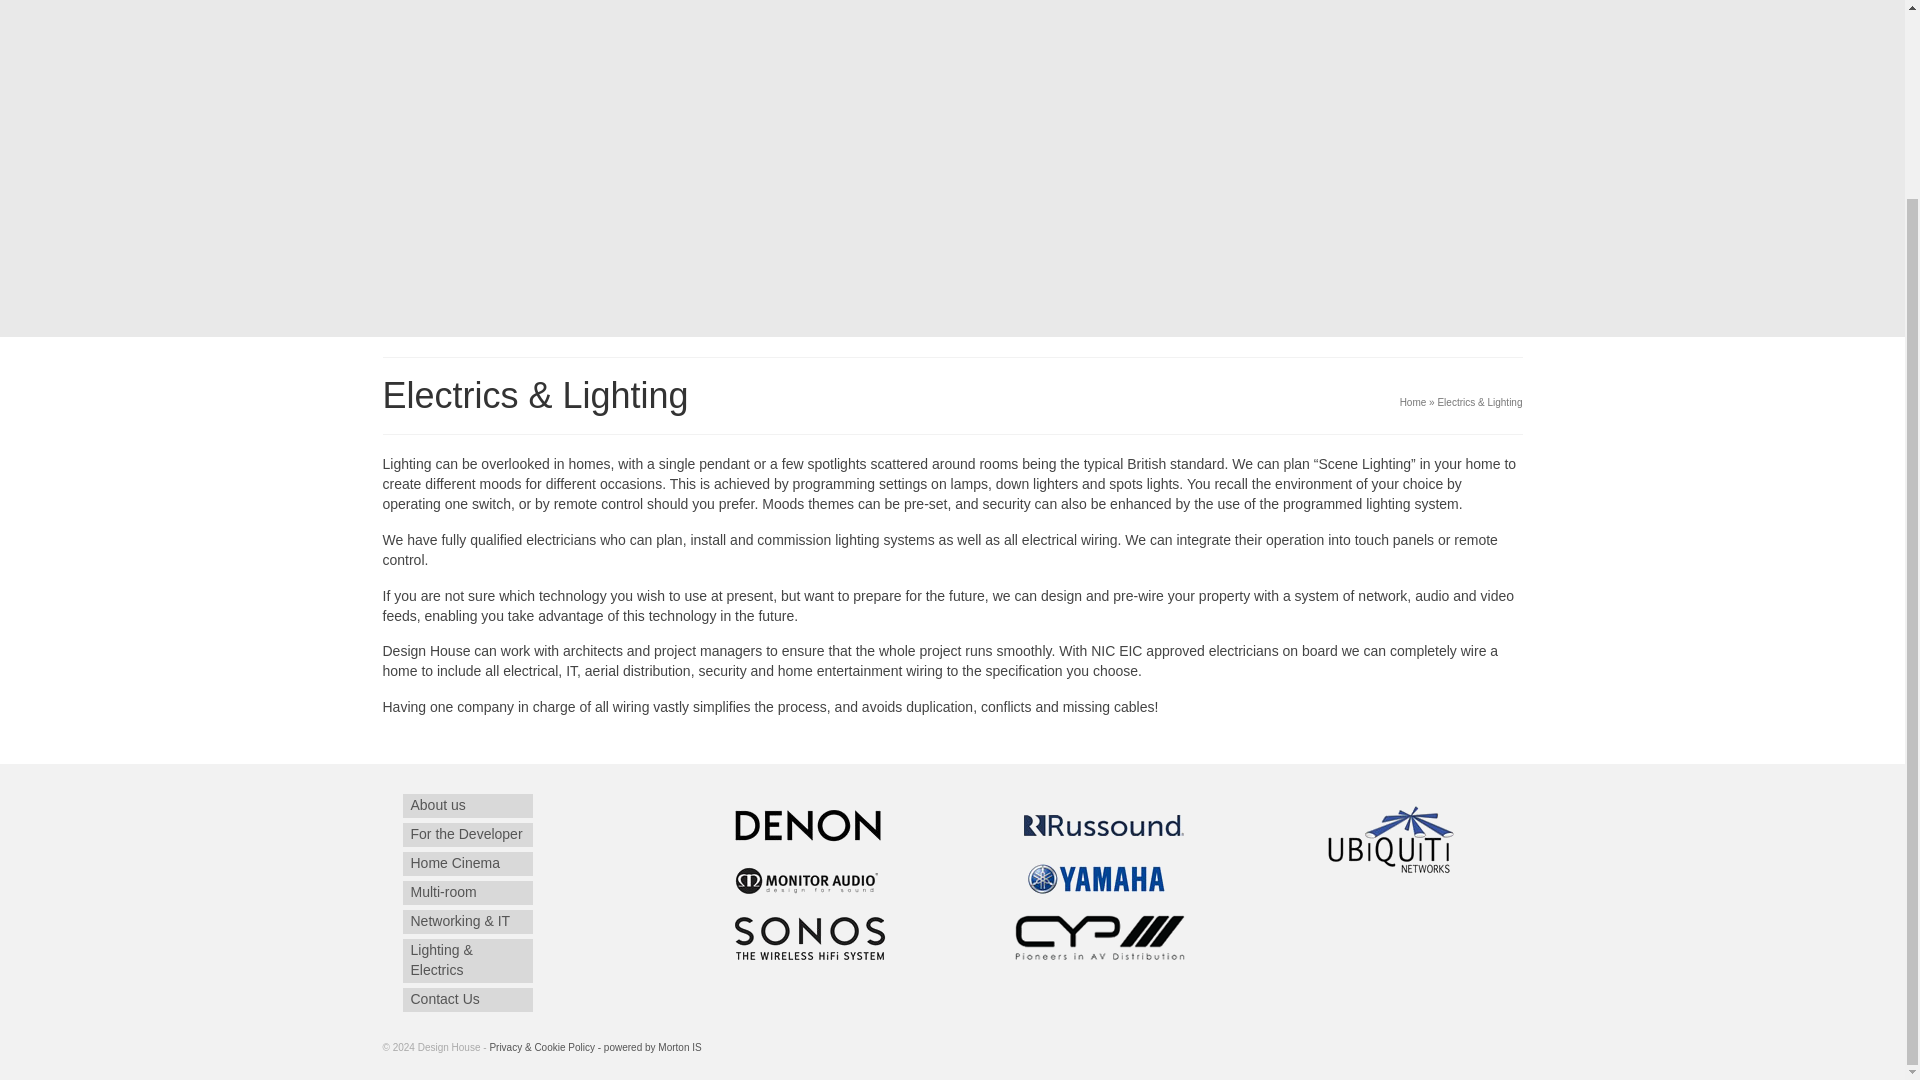 This screenshot has width=1920, height=1080. What do you see at coordinates (466, 834) in the screenshot?
I see `For the Developer` at bounding box center [466, 834].